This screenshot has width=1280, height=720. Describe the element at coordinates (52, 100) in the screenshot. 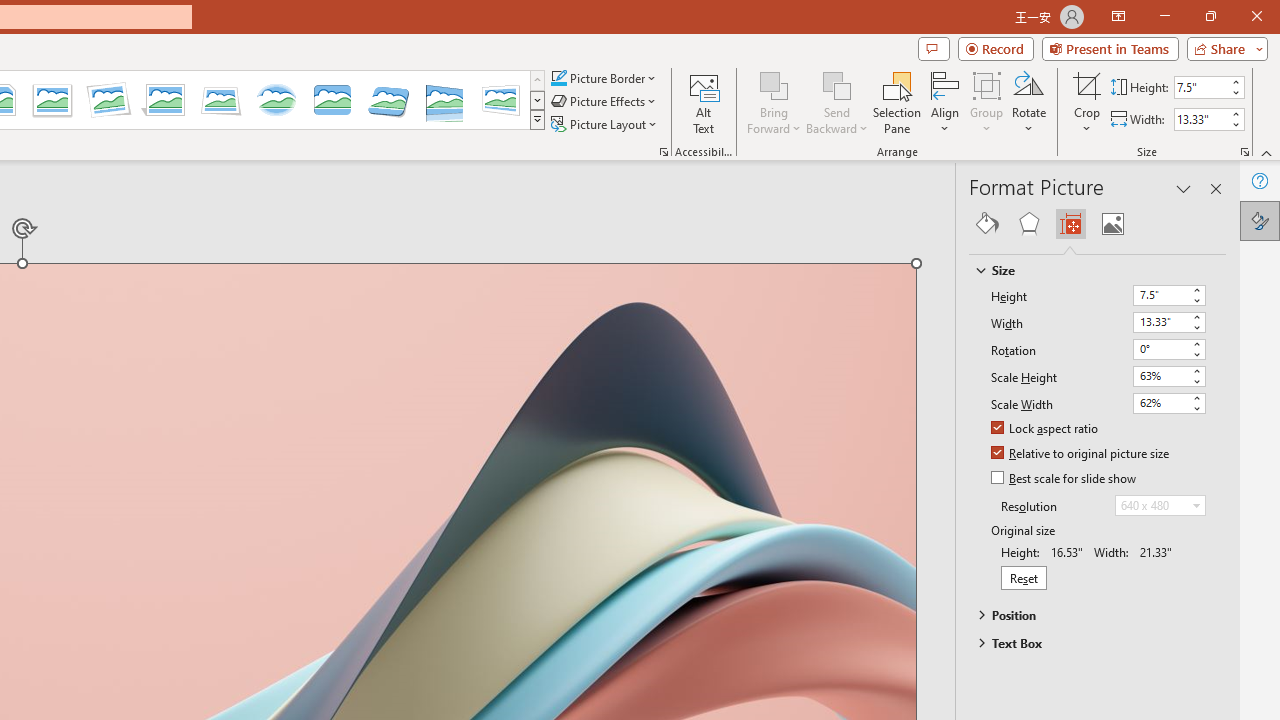

I see `Moderate Frame, White` at that location.